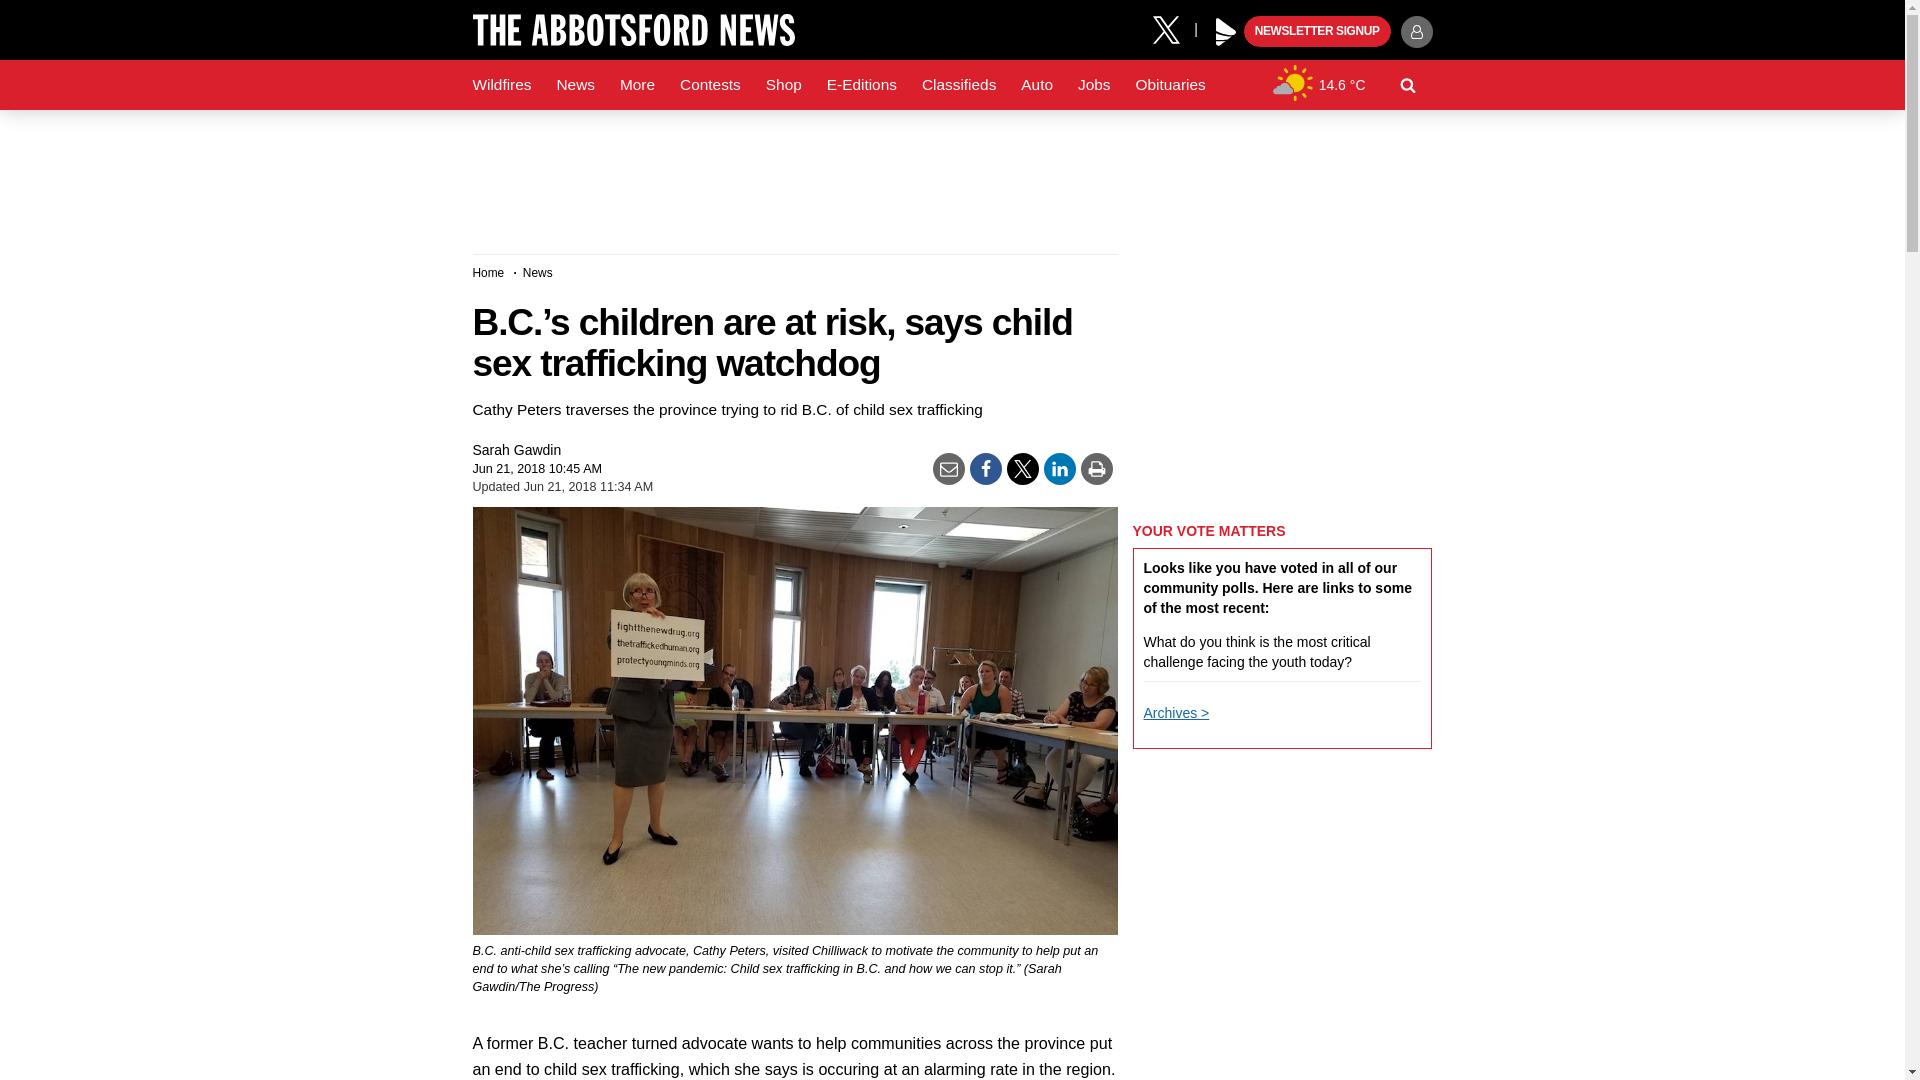 This screenshot has height=1080, width=1920. What do you see at coordinates (574, 85) in the screenshot?
I see `News` at bounding box center [574, 85].